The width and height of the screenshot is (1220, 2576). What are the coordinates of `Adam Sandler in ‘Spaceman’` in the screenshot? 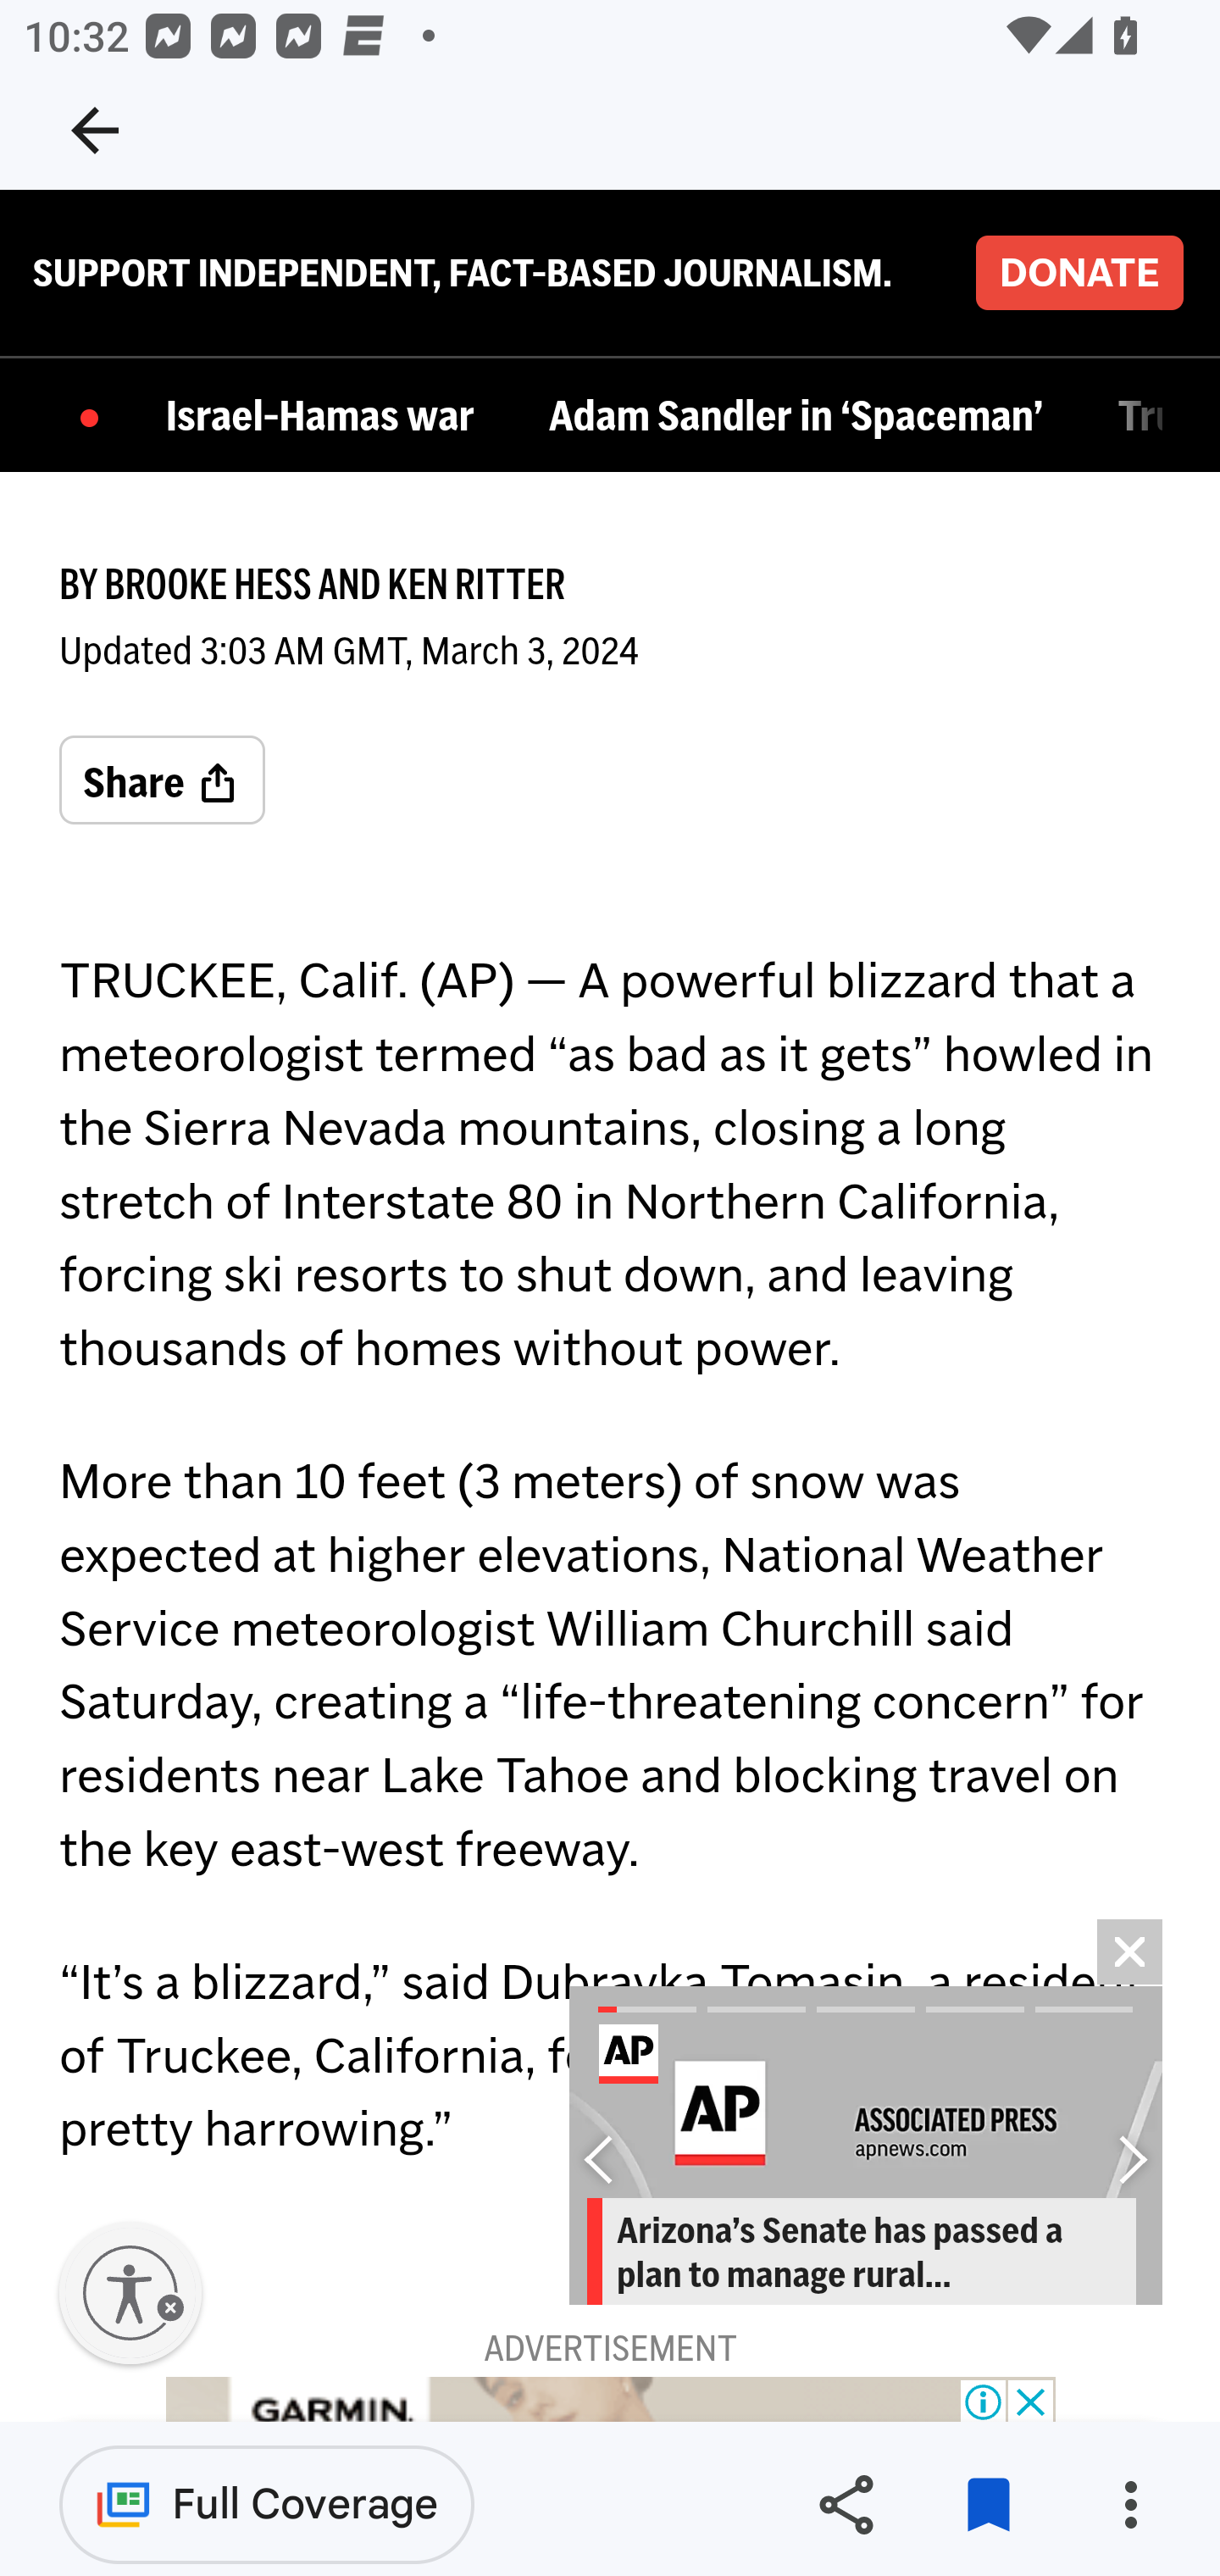 It's located at (803, 419).